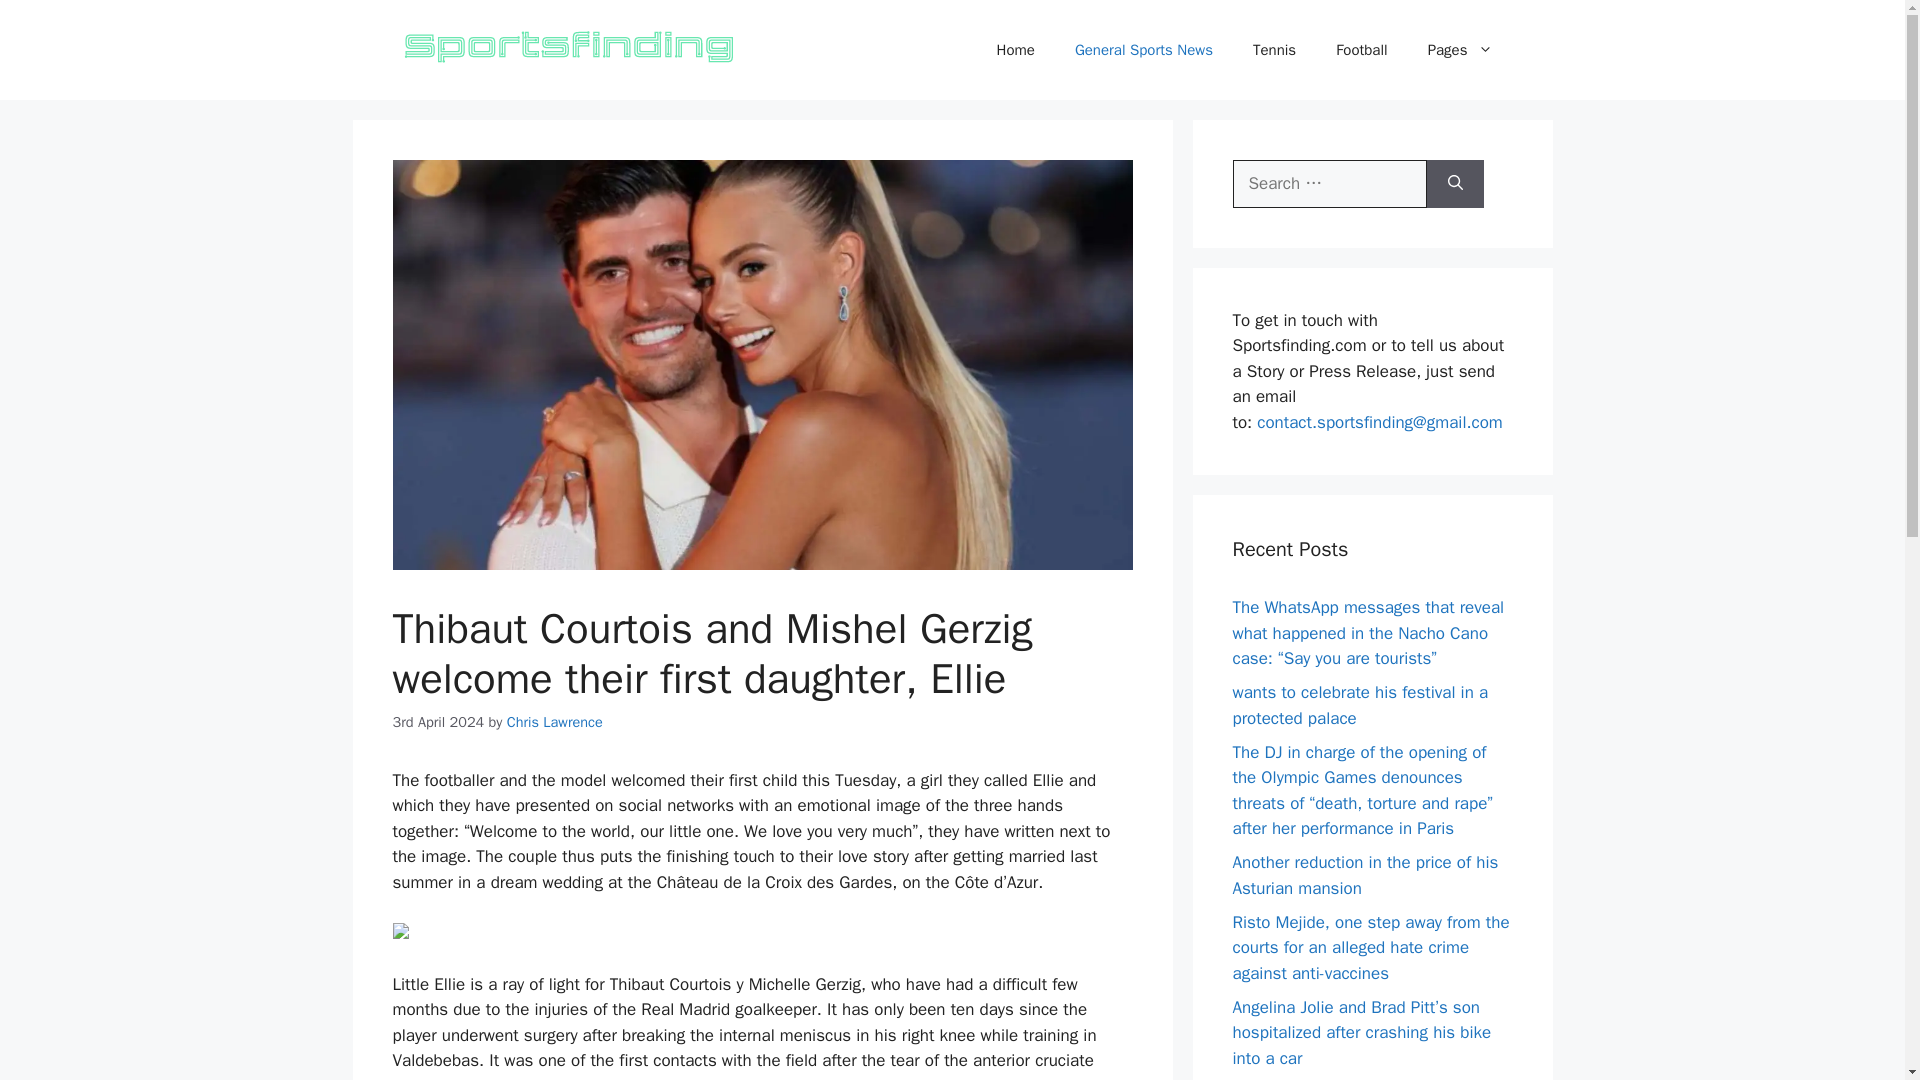 The height and width of the screenshot is (1080, 1920). What do you see at coordinates (1360, 705) in the screenshot?
I see `wants to celebrate his festival in a protected palace` at bounding box center [1360, 705].